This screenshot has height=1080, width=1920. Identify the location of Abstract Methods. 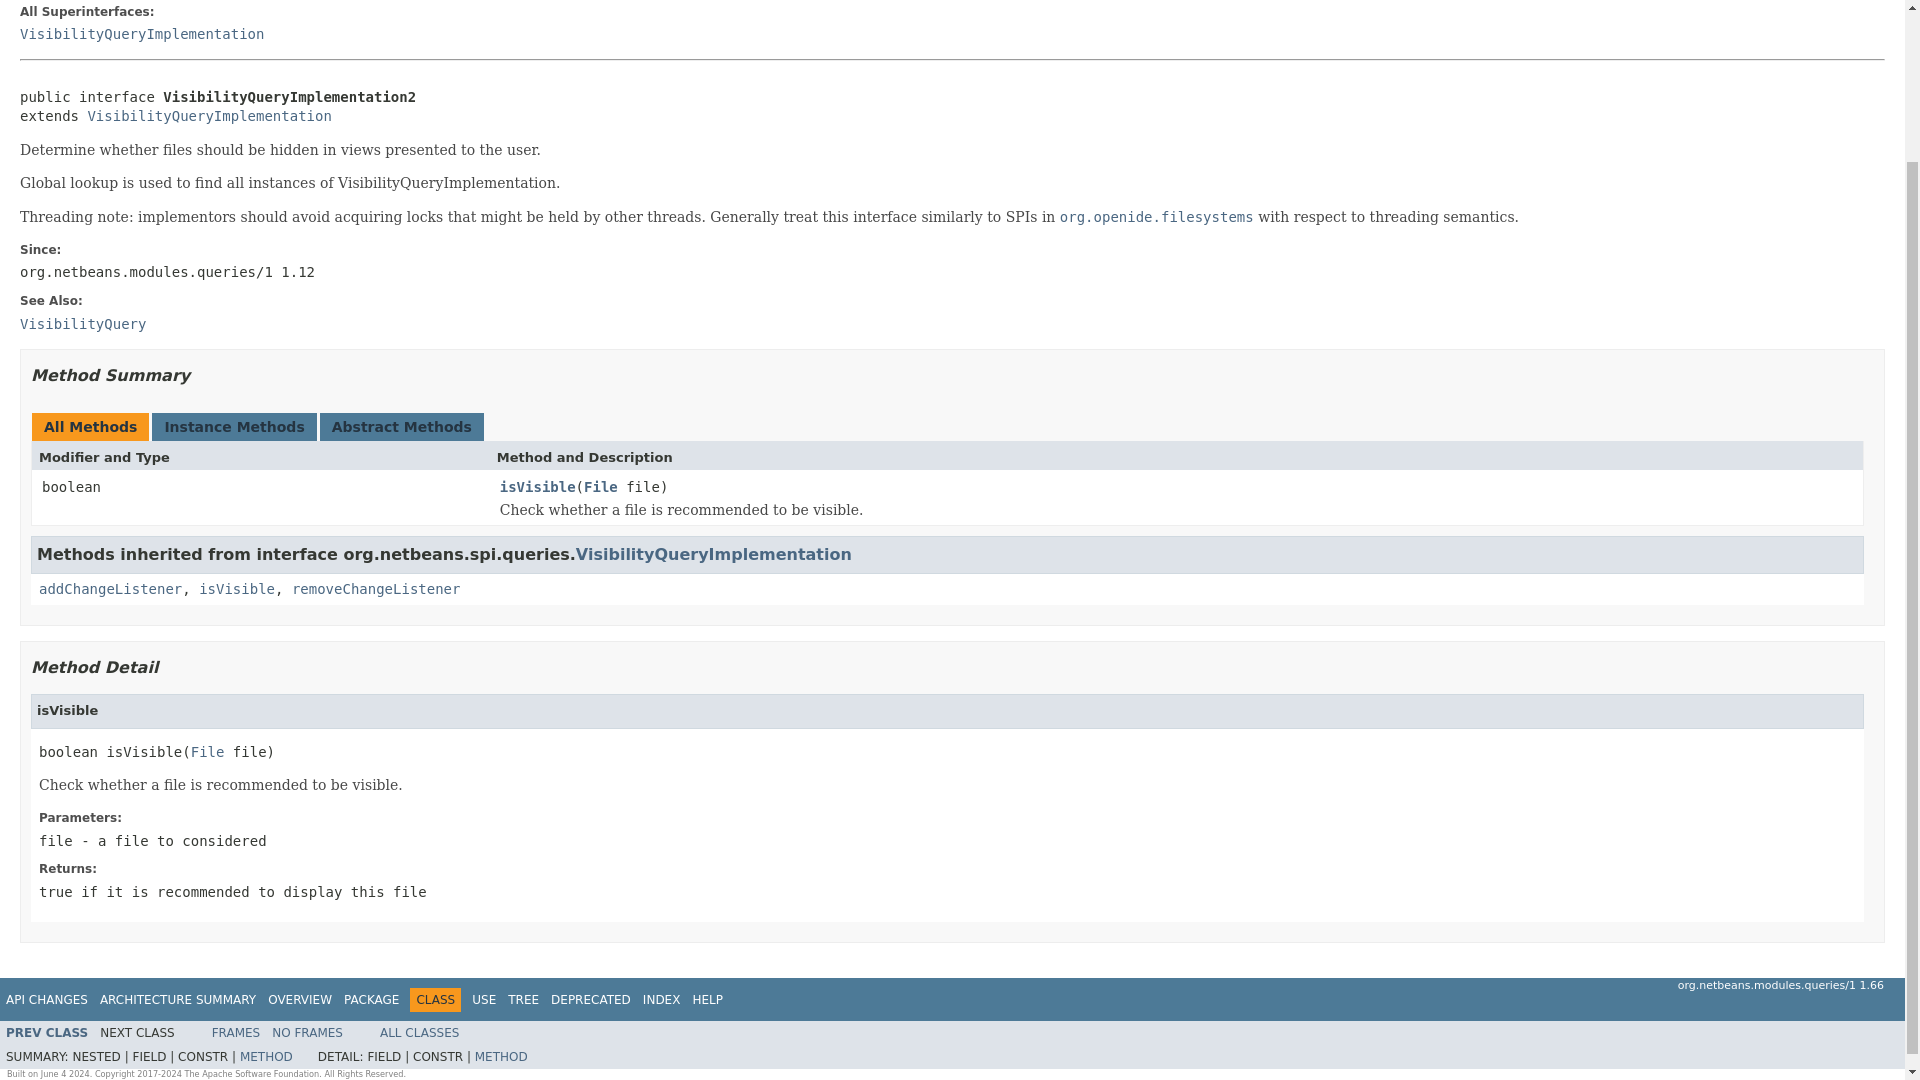
(402, 427).